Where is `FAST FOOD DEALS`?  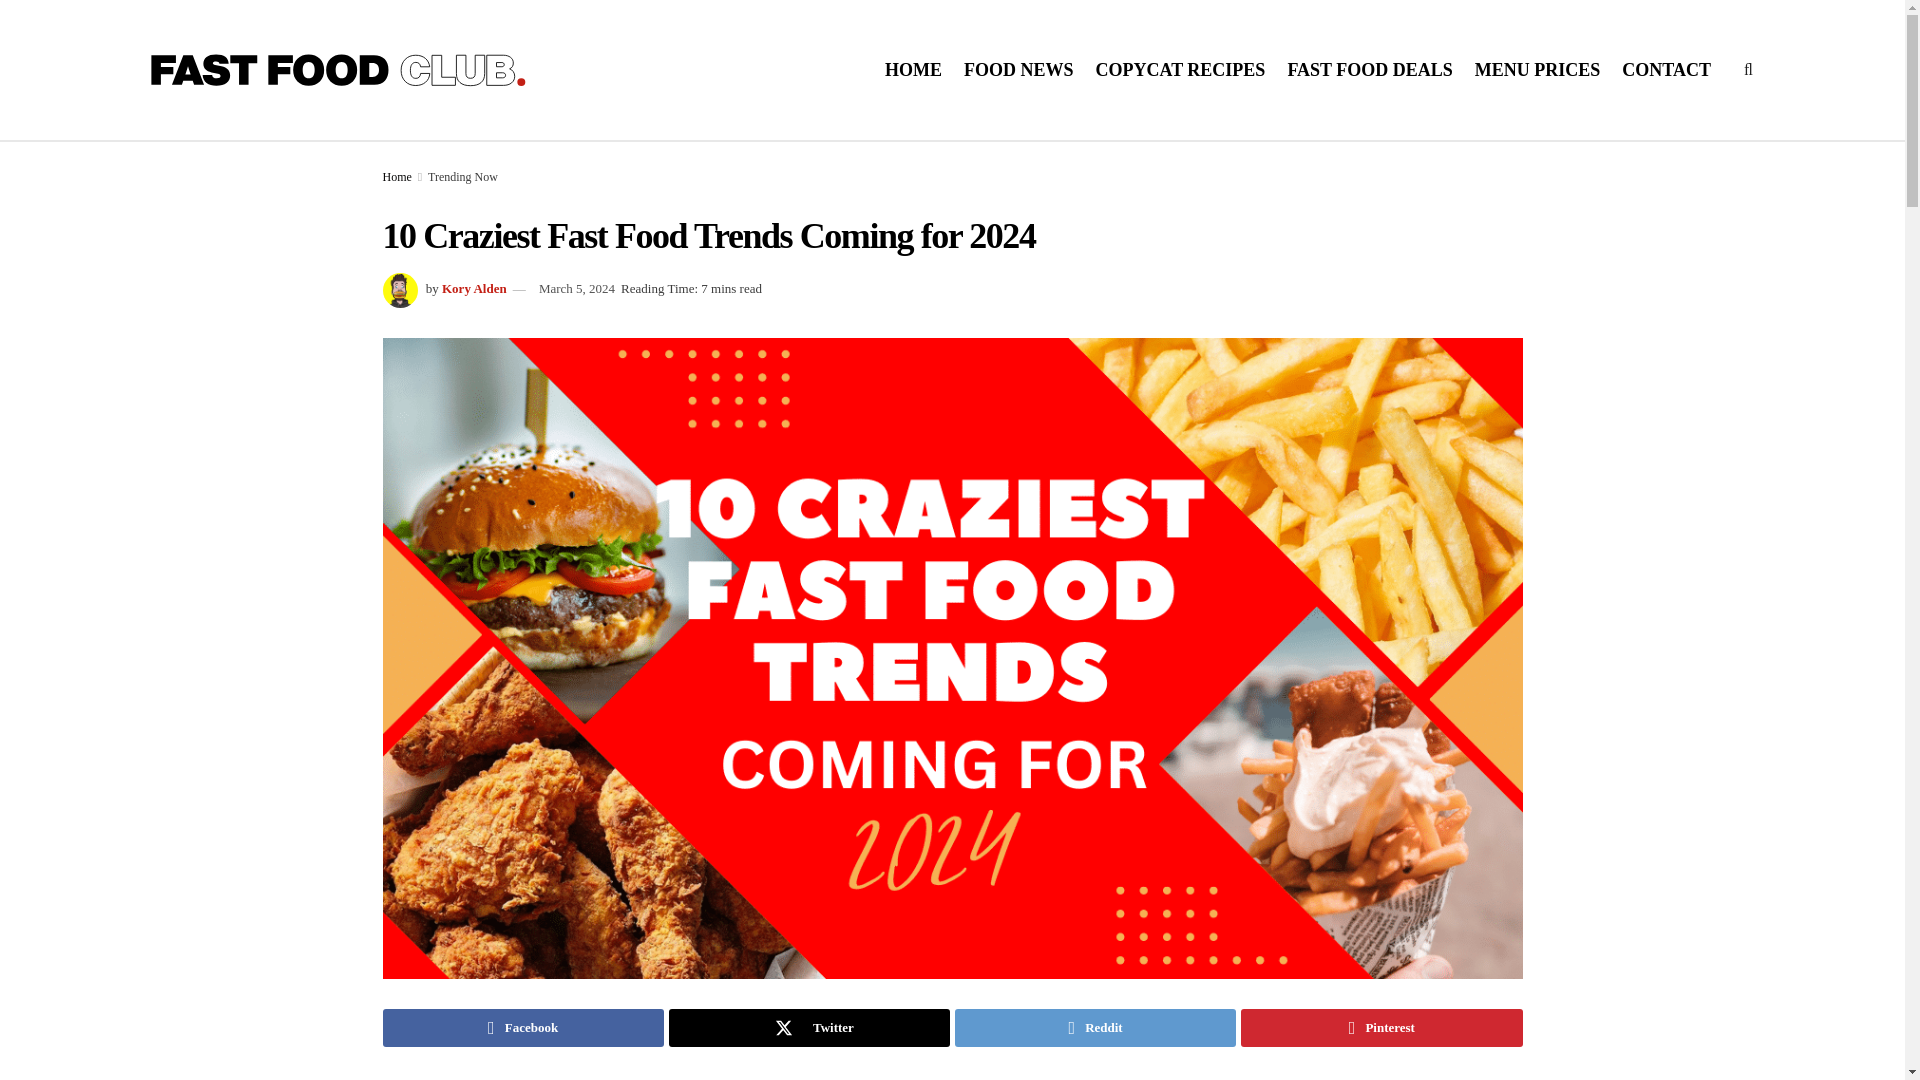
FAST FOOD DEALS is located at coordinates (1368, 70).